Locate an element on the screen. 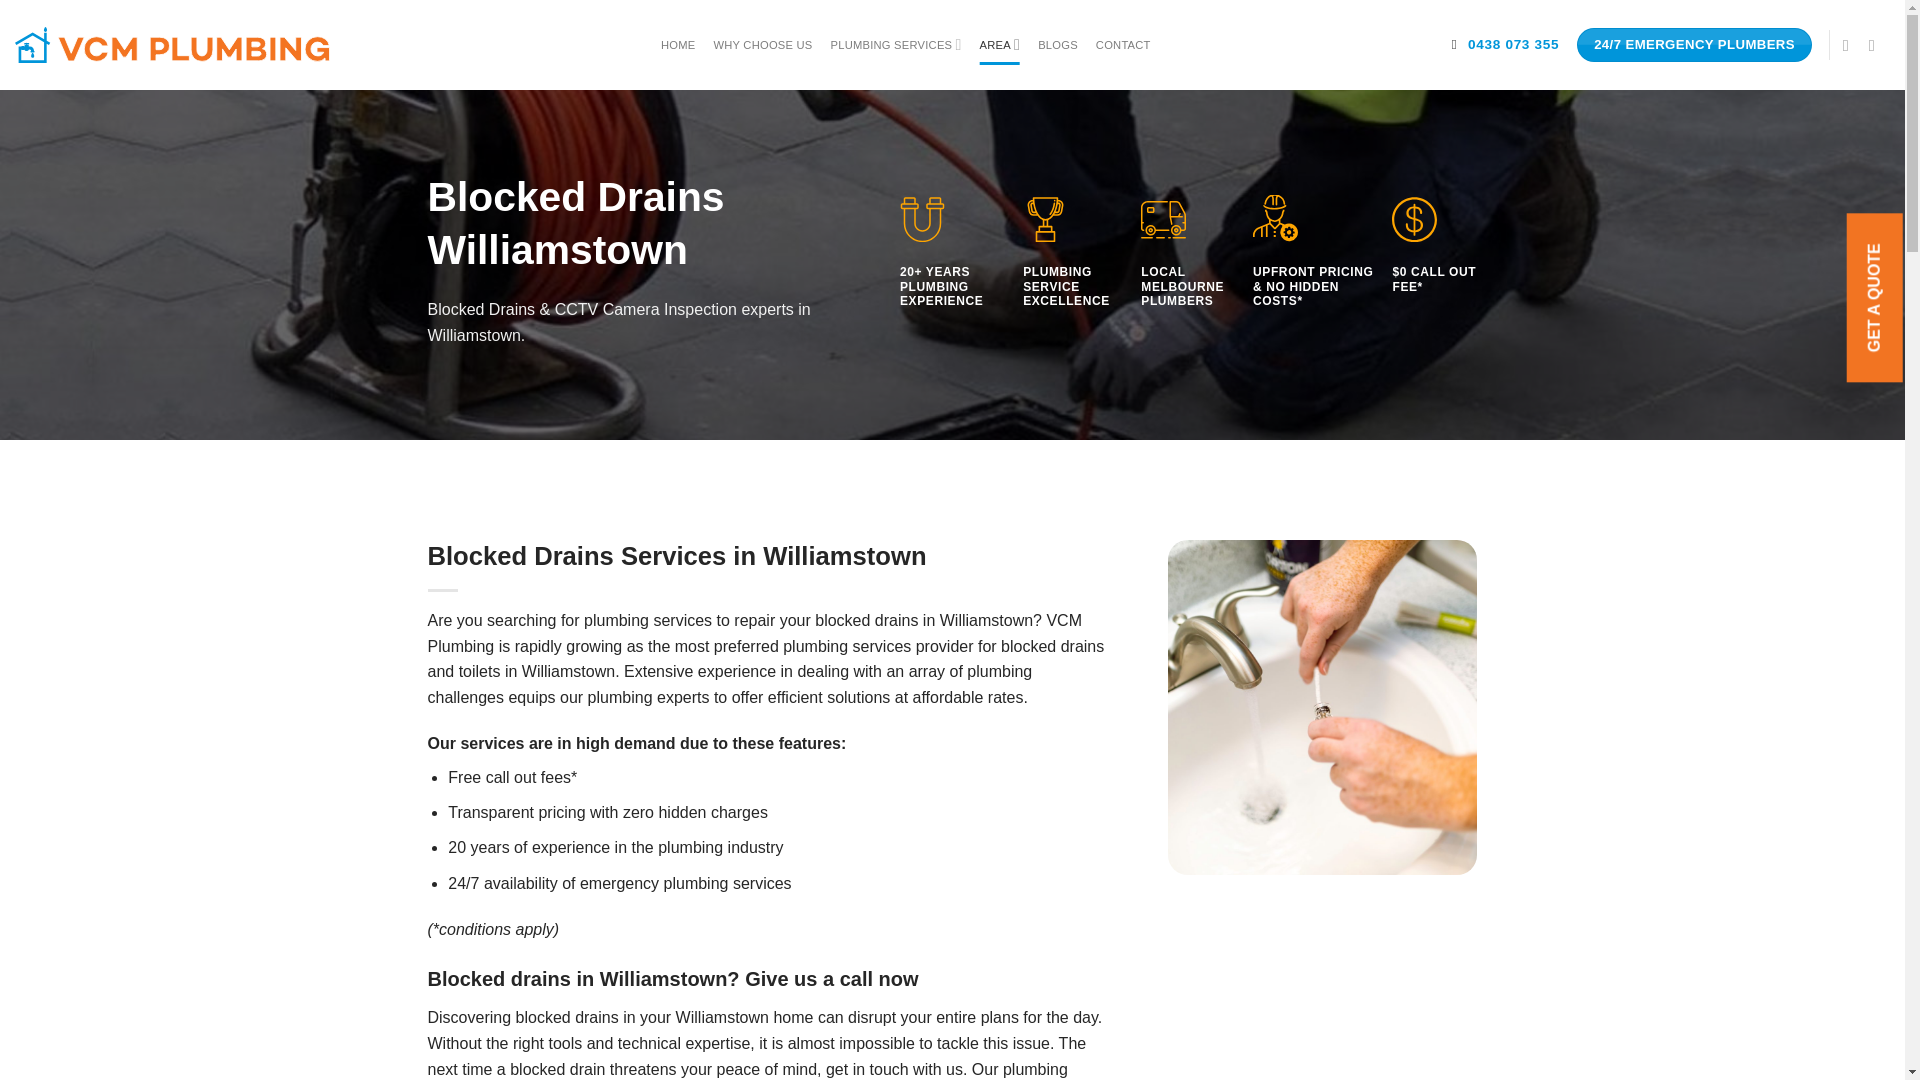 Image resolution: width=1920 pixels, height=1080 pixels. HOME is located at coordinates (678, 44).